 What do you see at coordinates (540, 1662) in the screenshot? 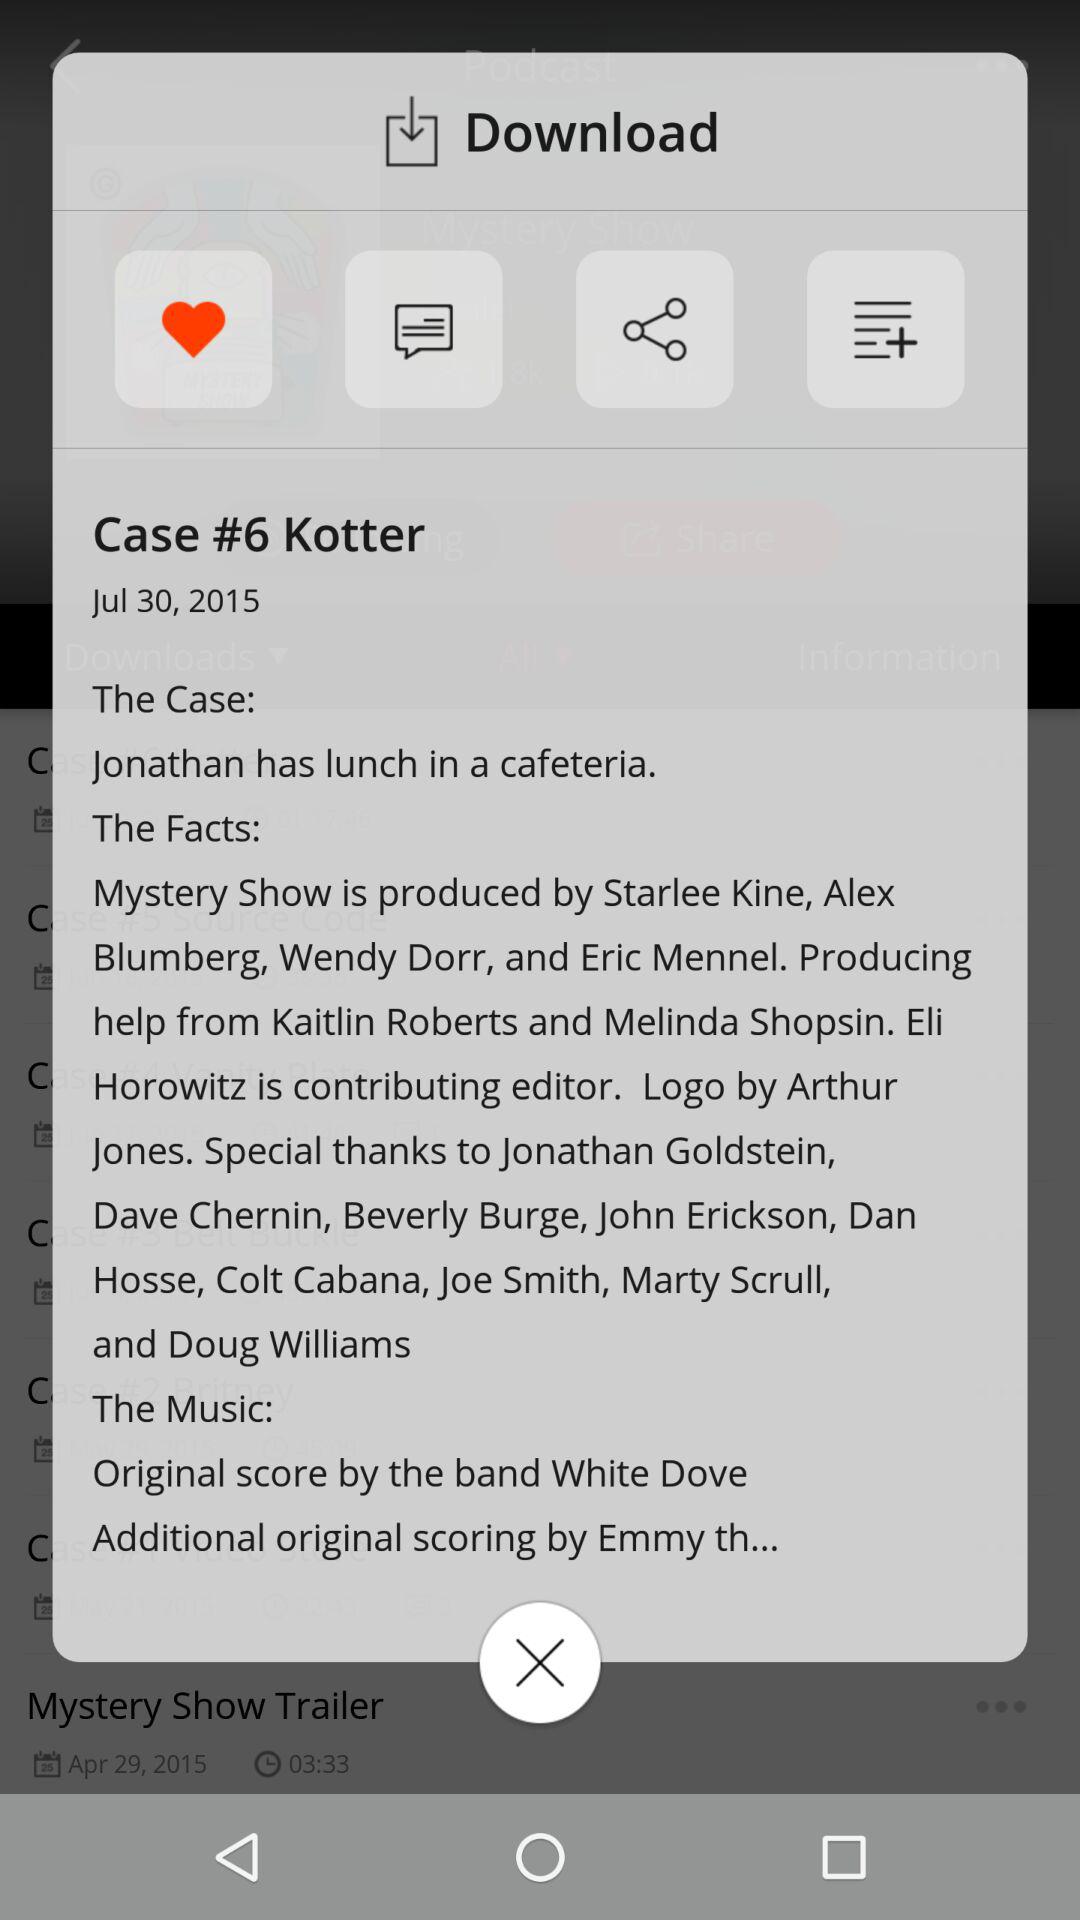
I see `open the icon at the bottom` at bounding box center [540, 1662].